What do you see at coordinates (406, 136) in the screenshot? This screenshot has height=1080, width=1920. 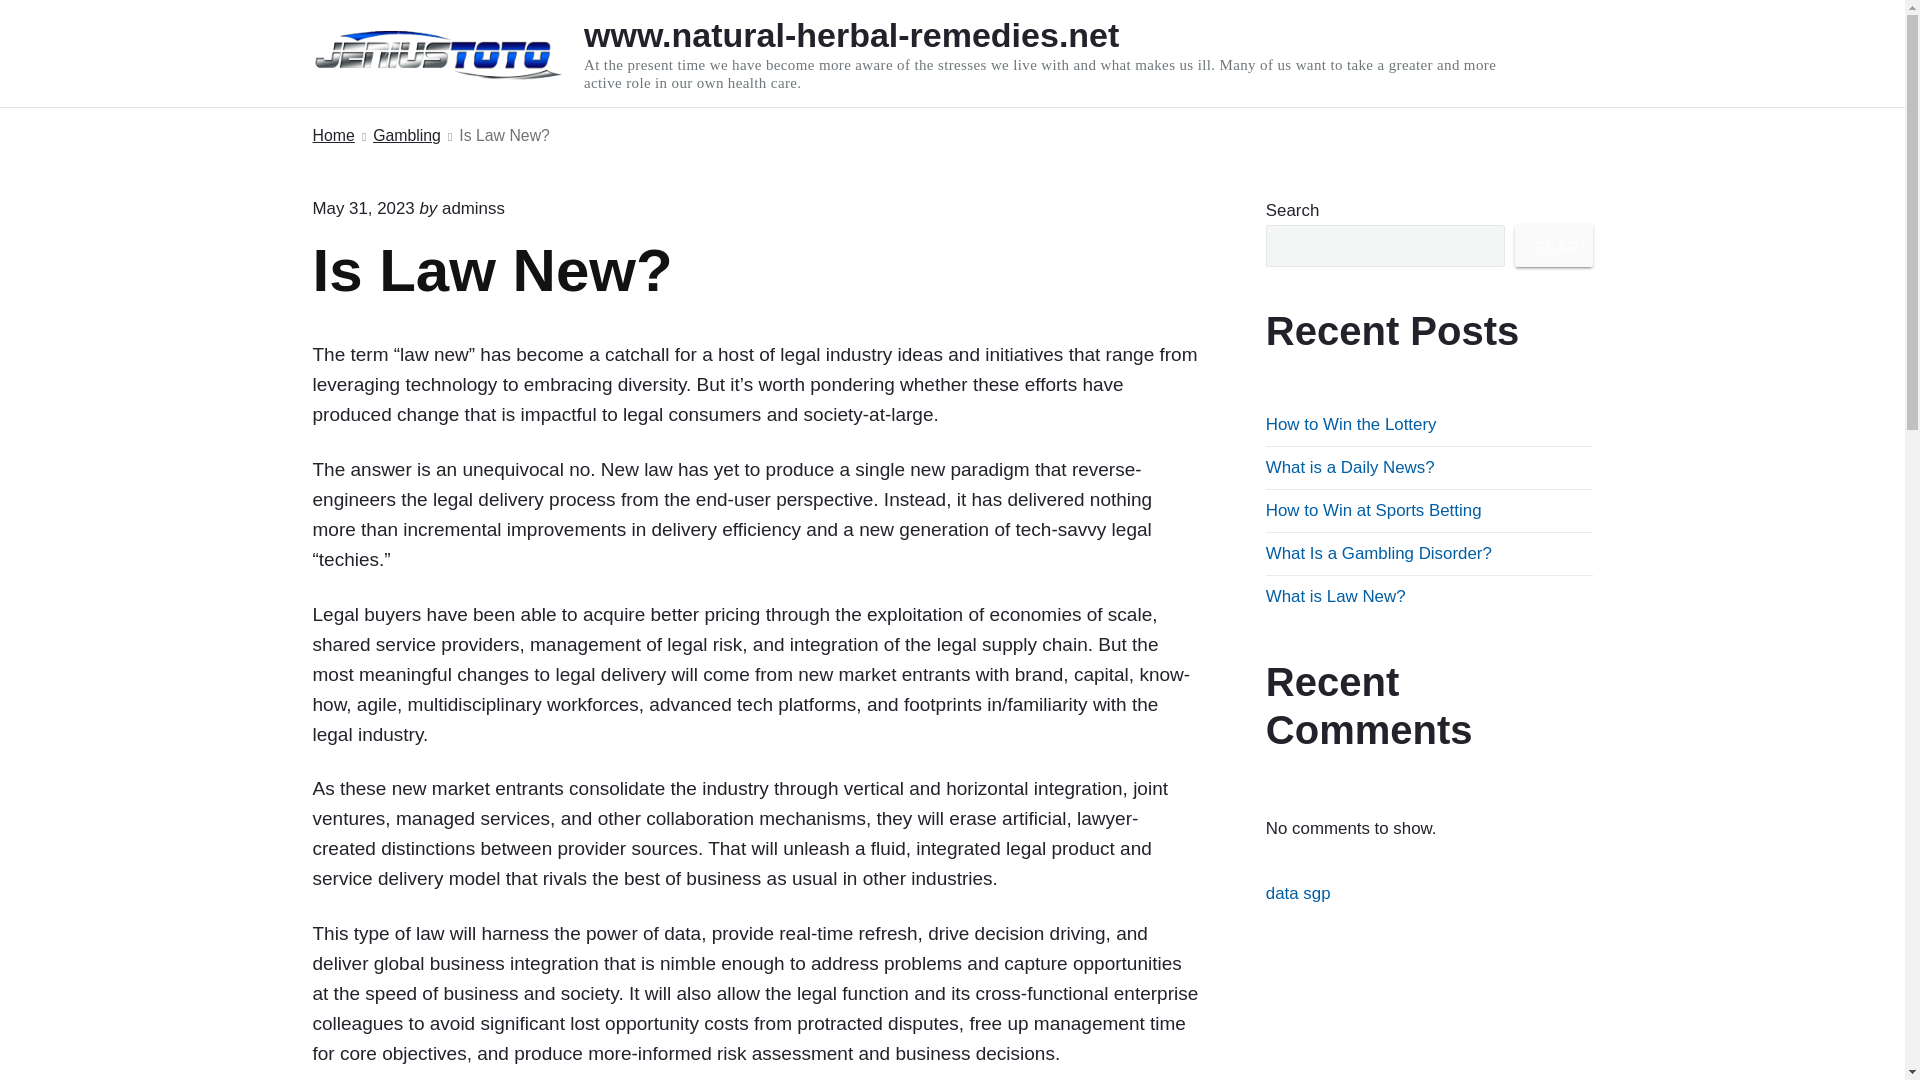 I see `Gambling` at bounding box center [406, 136].